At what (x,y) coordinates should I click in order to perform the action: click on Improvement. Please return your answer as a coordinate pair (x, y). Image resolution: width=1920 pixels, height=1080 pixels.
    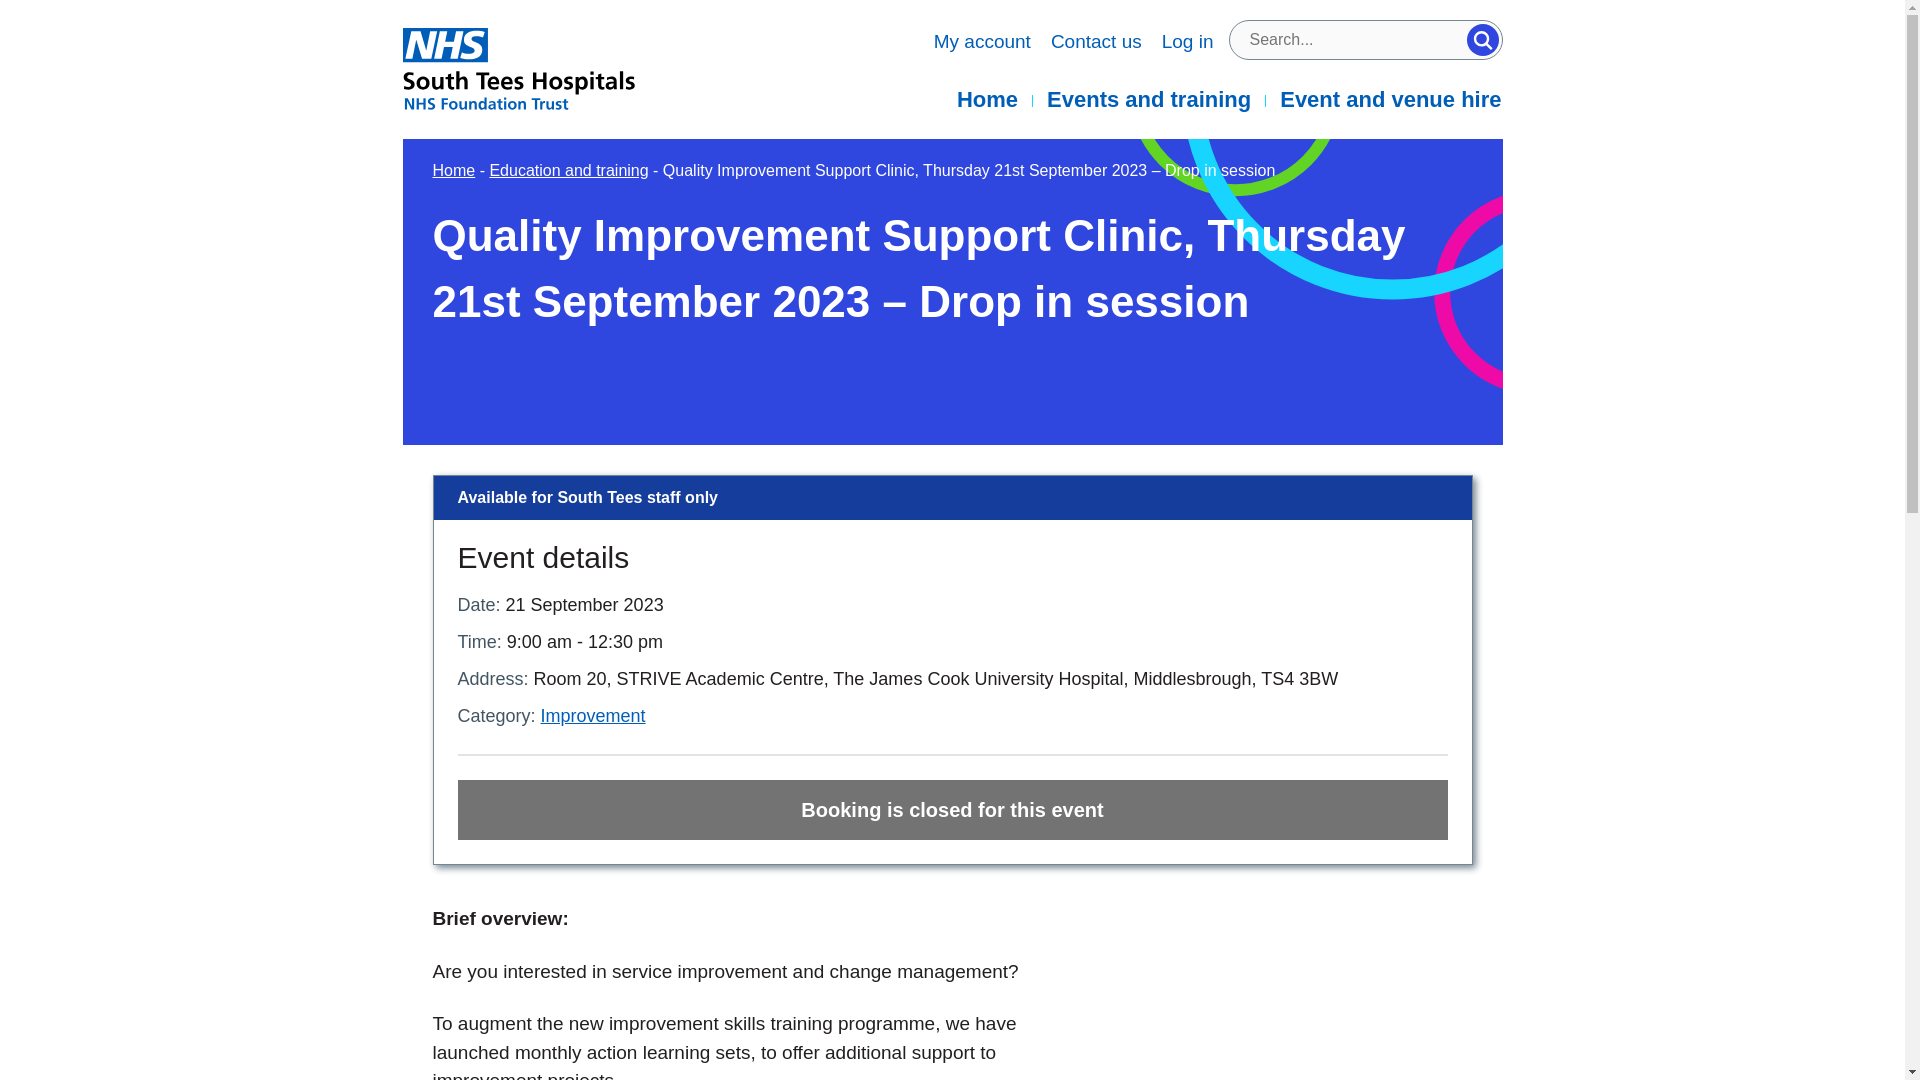
    Looking at the image, I should click on (593, 716).